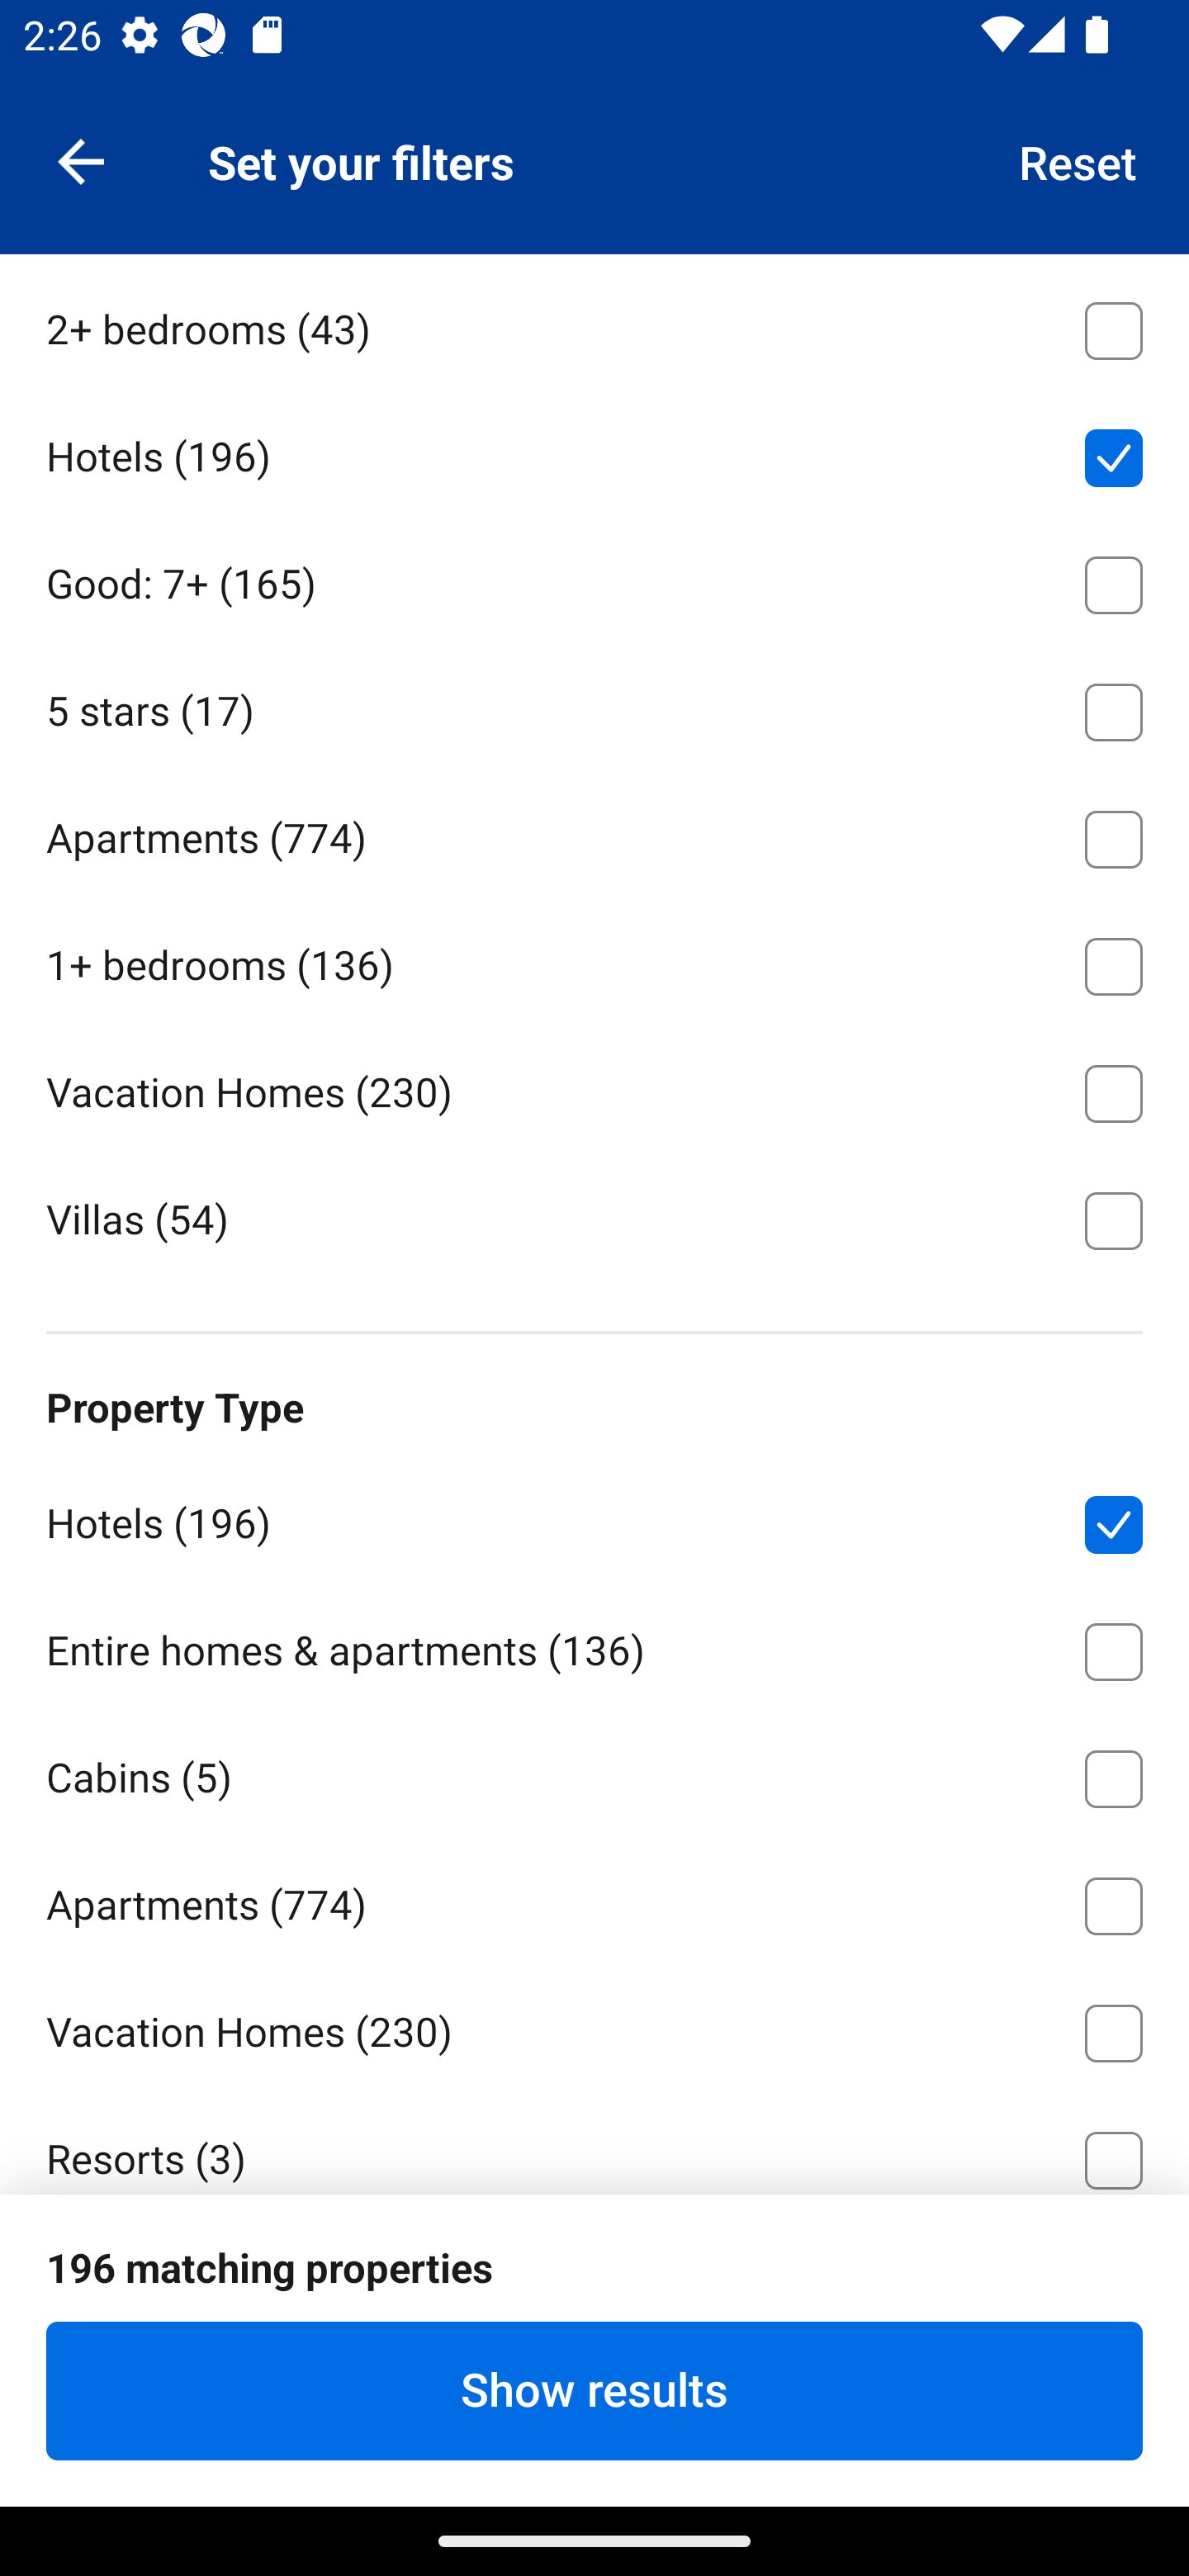 The height and width of the screenshot is (2576, 1189). What do you see at coordinates (594, 960) in the screenshot?
I see `1+ bedrooms ⁦(136)` at bounding box center [594, 960].